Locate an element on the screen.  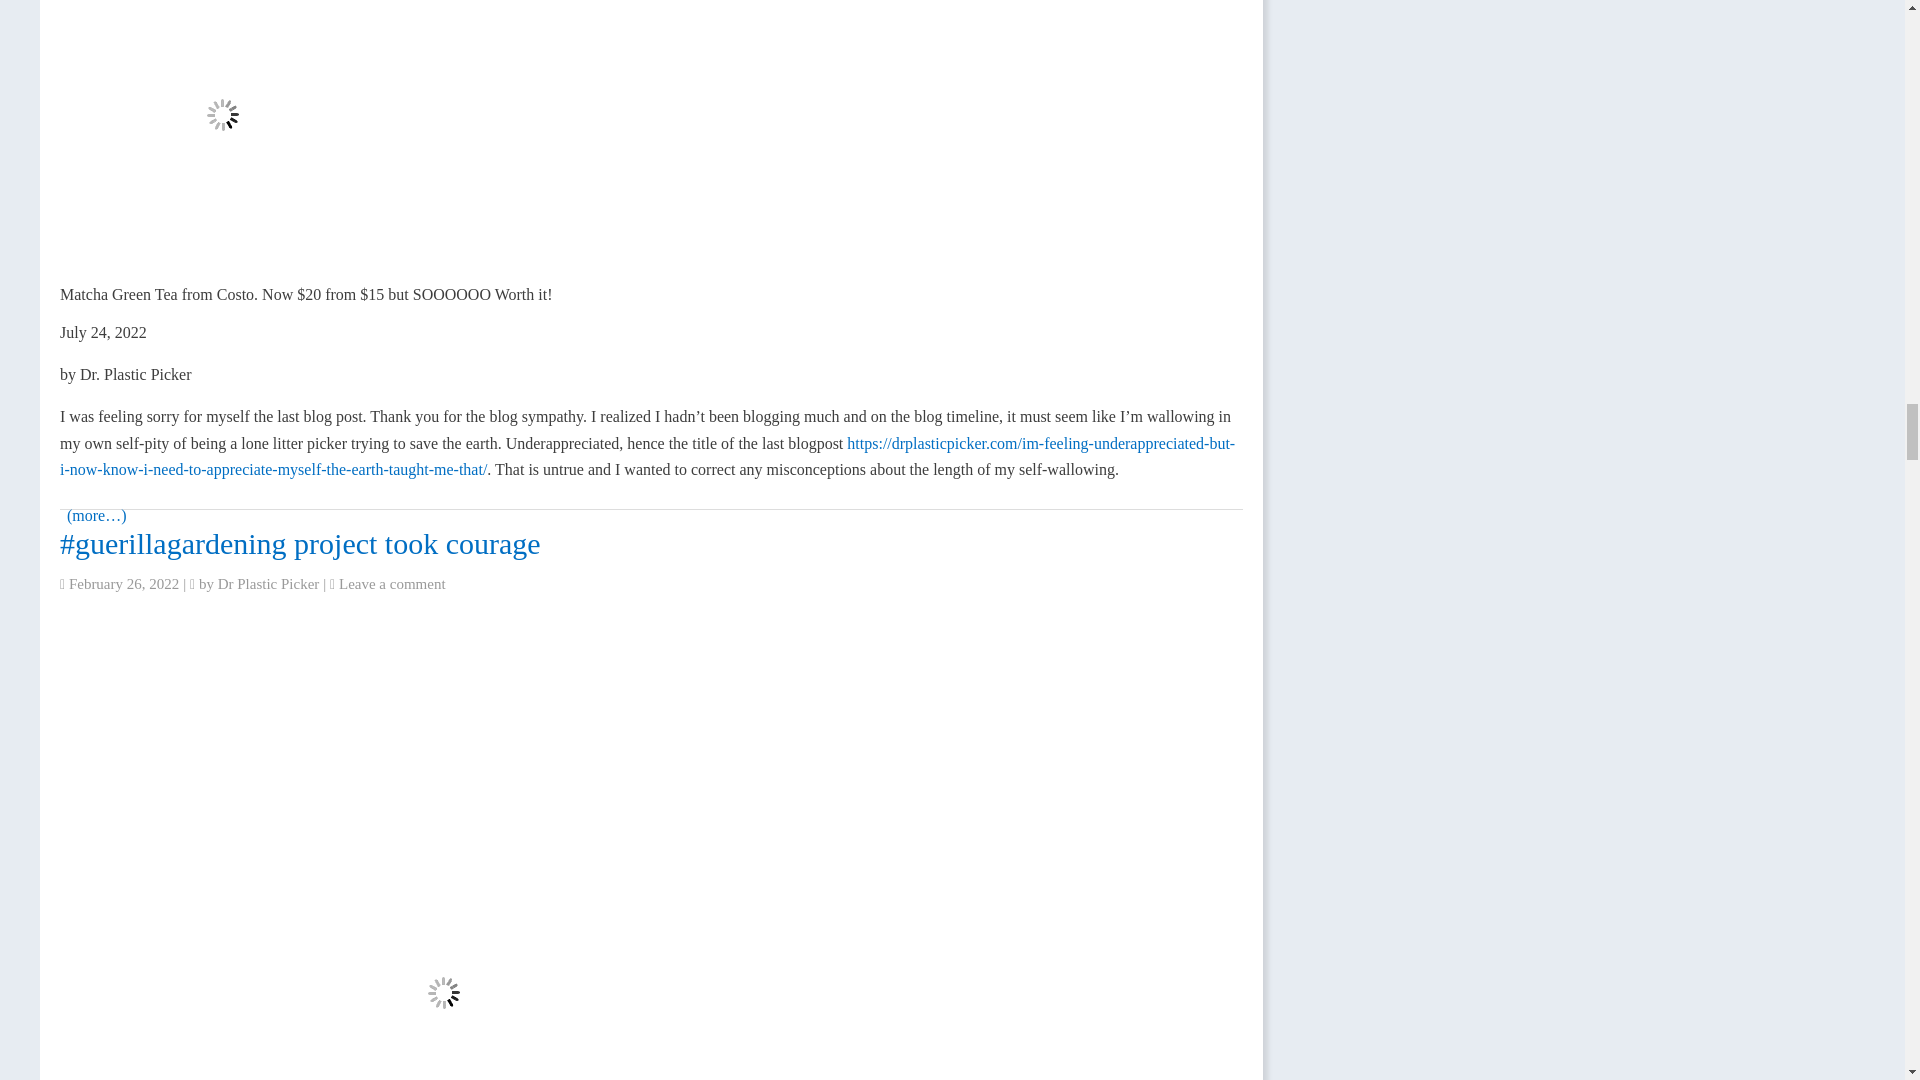
Leave a comment is located at coordinates (392, 583).